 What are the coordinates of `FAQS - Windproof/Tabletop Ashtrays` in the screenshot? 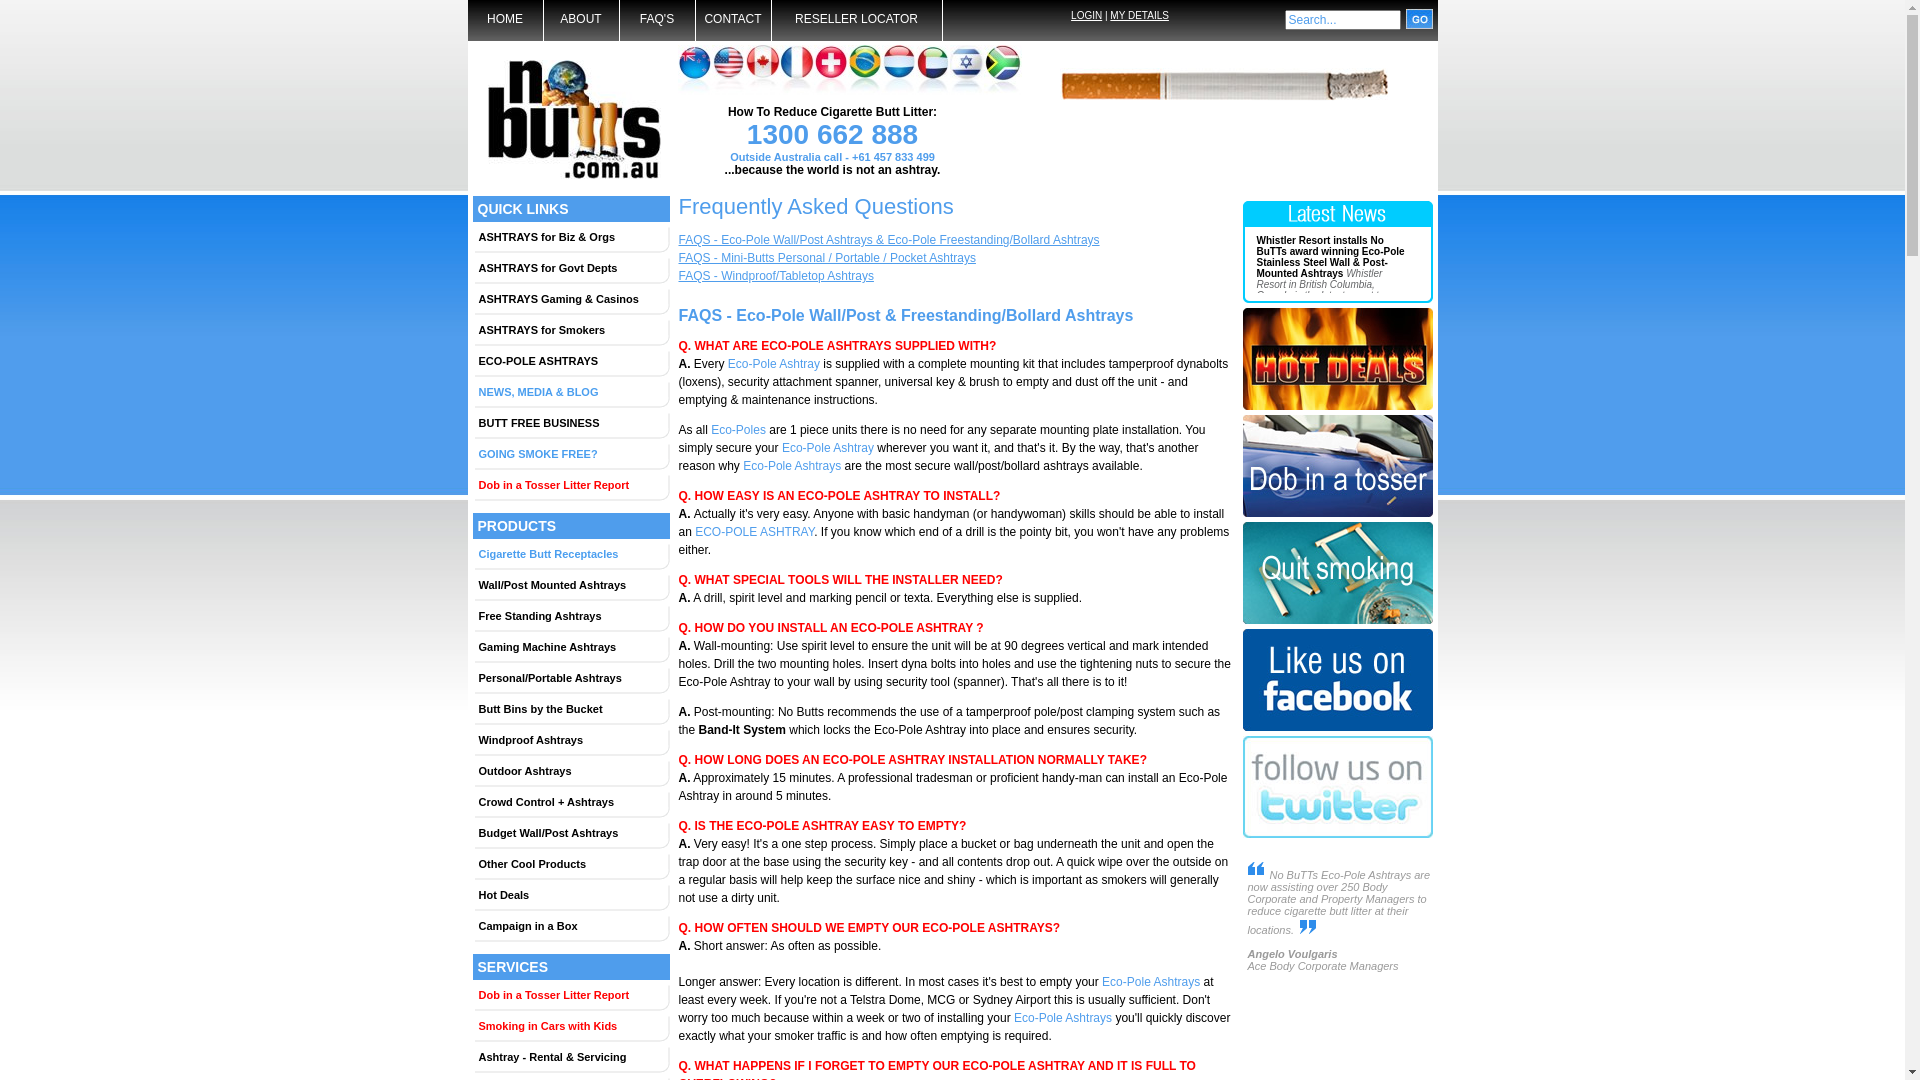 It's located at (776, 276).